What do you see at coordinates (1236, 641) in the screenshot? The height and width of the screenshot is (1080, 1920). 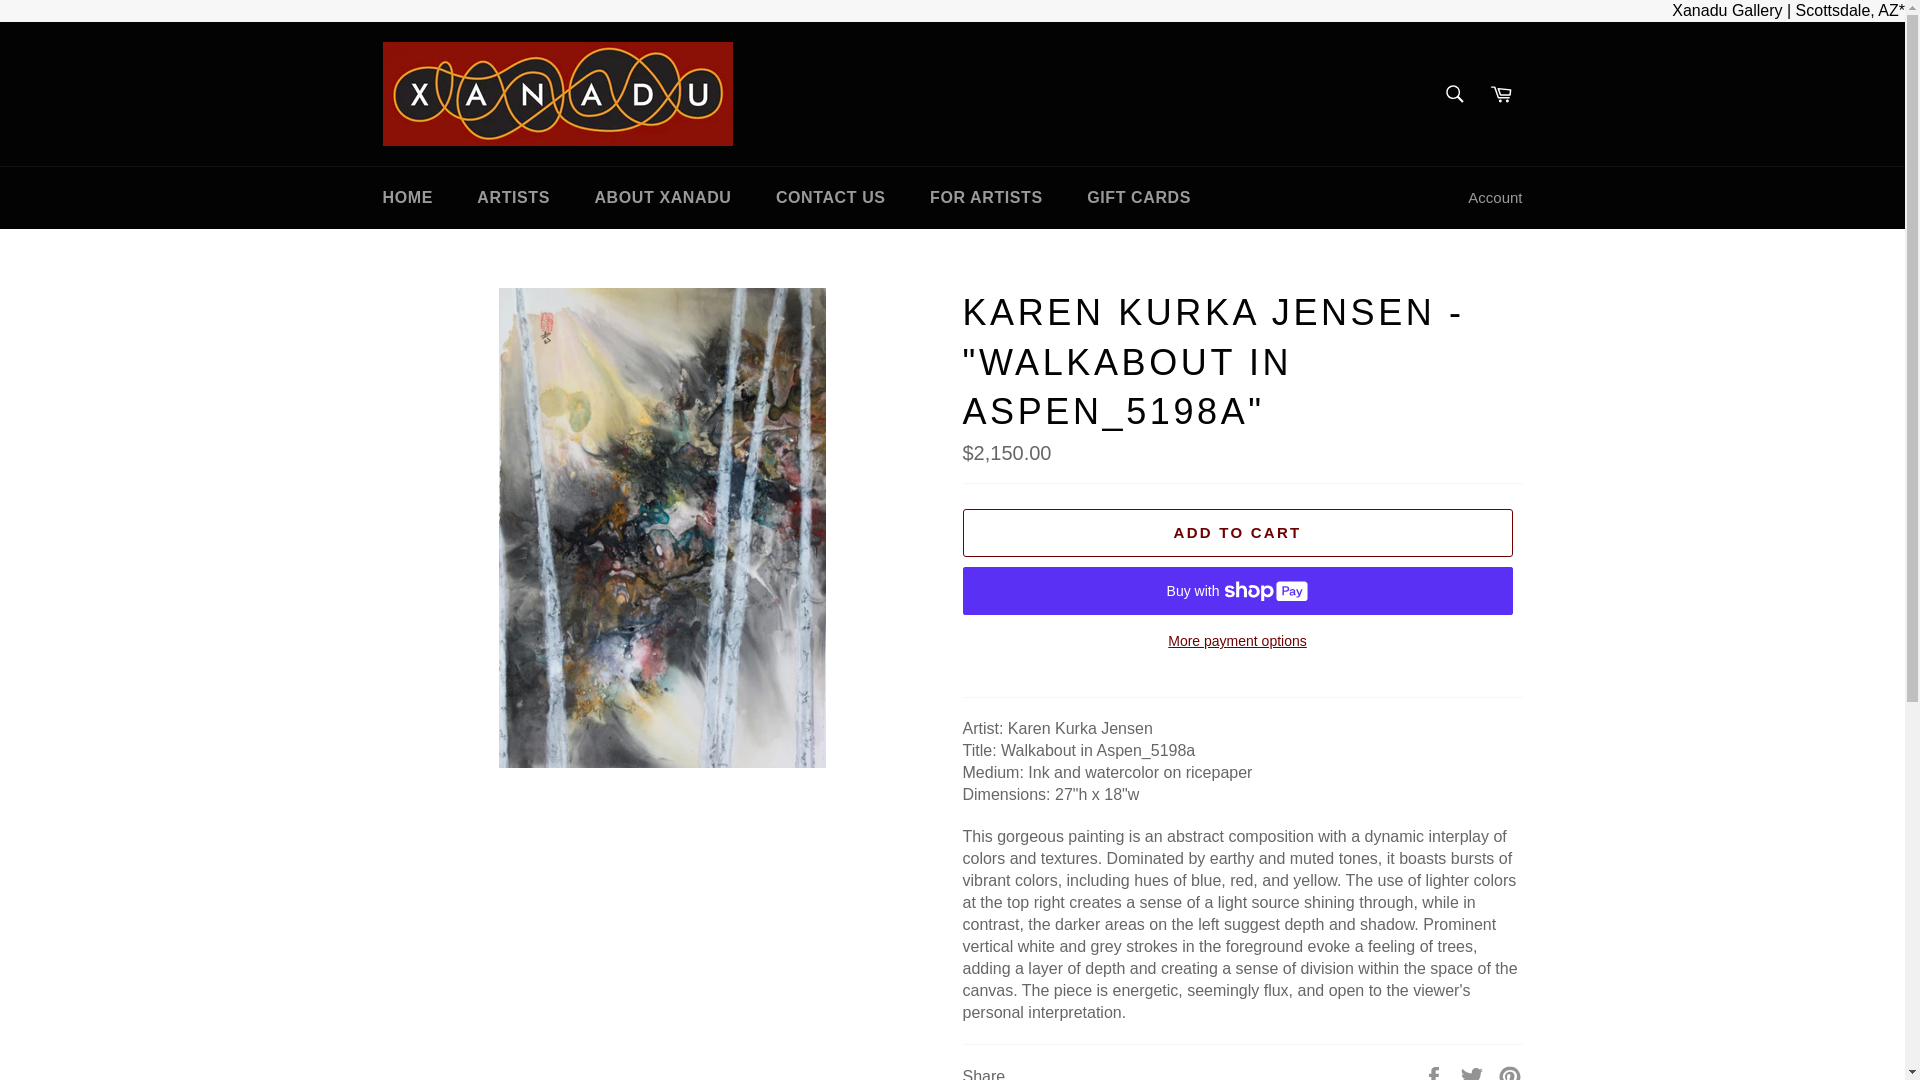 I see `More payment options` at bounding box center [1236, 641].